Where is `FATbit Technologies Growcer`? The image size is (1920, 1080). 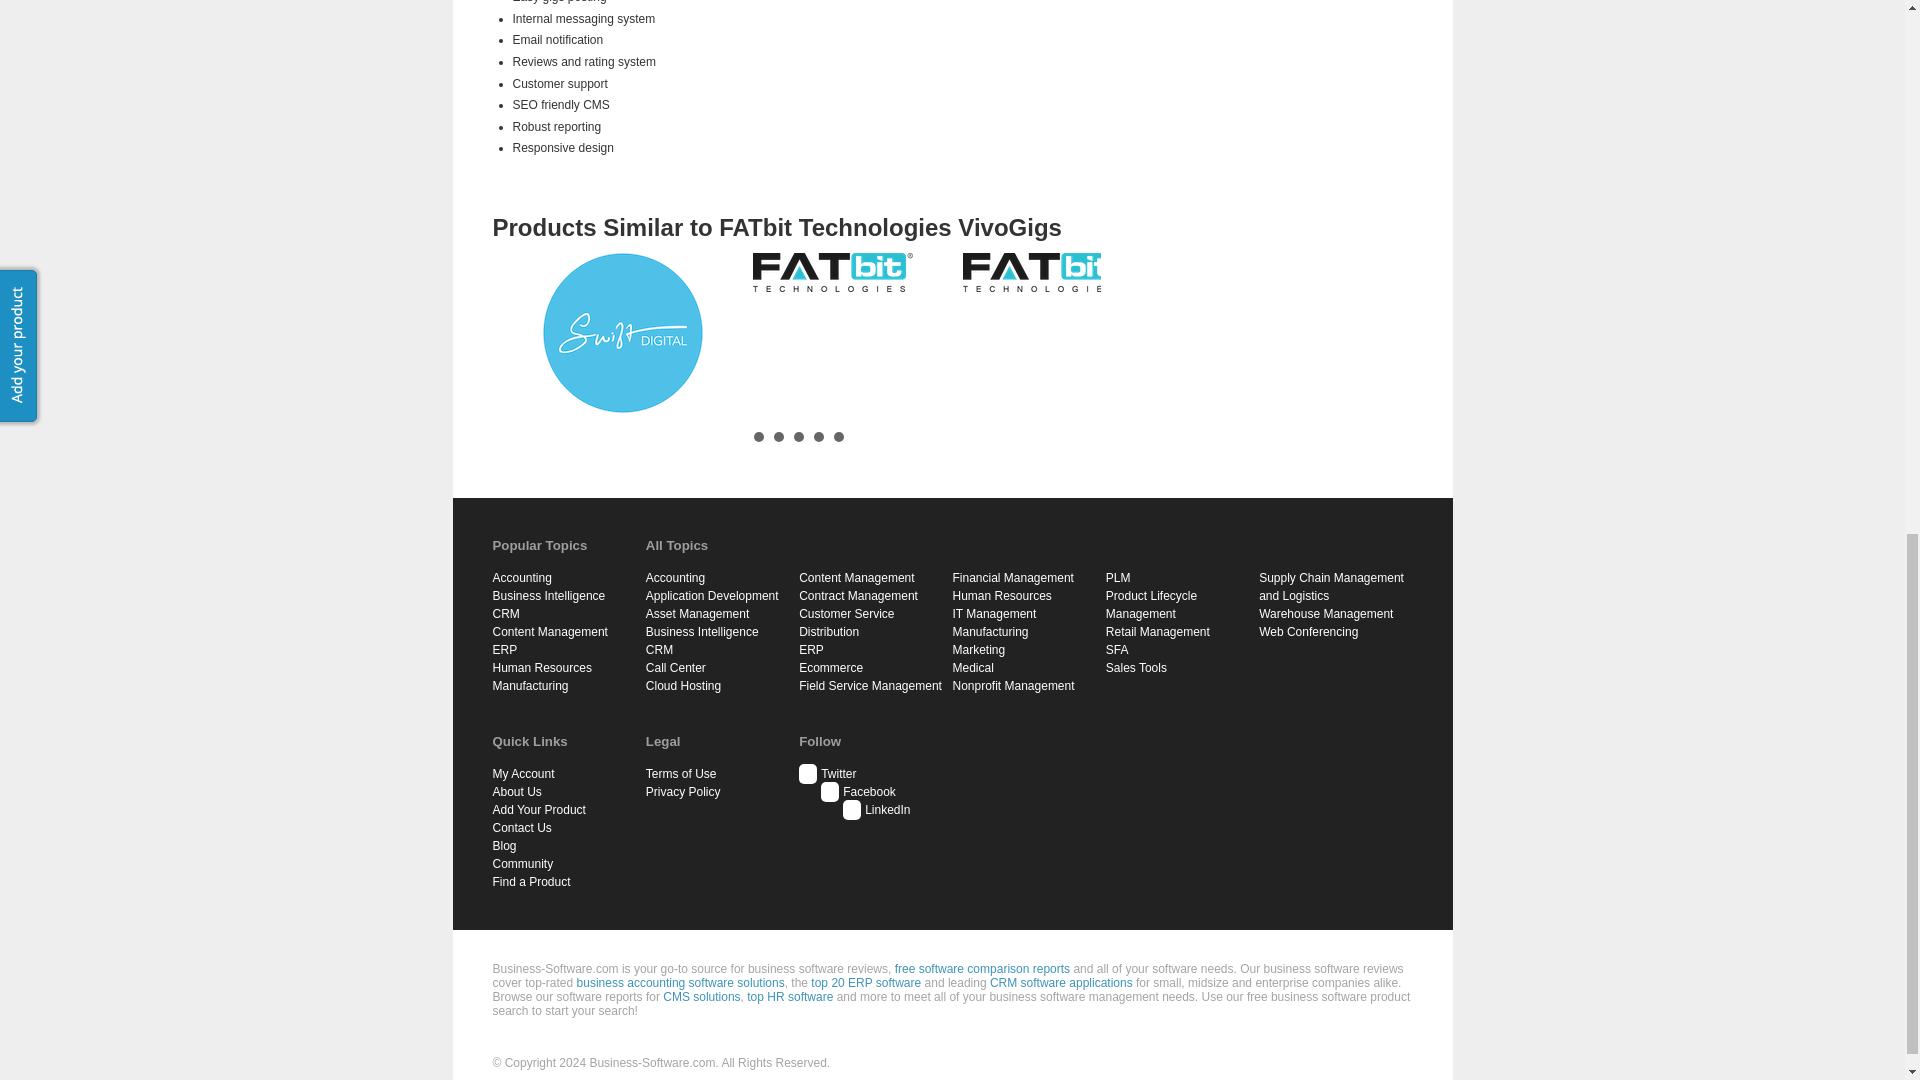
FATbit Technologies Growcer is located at coordinates (1043, 272).